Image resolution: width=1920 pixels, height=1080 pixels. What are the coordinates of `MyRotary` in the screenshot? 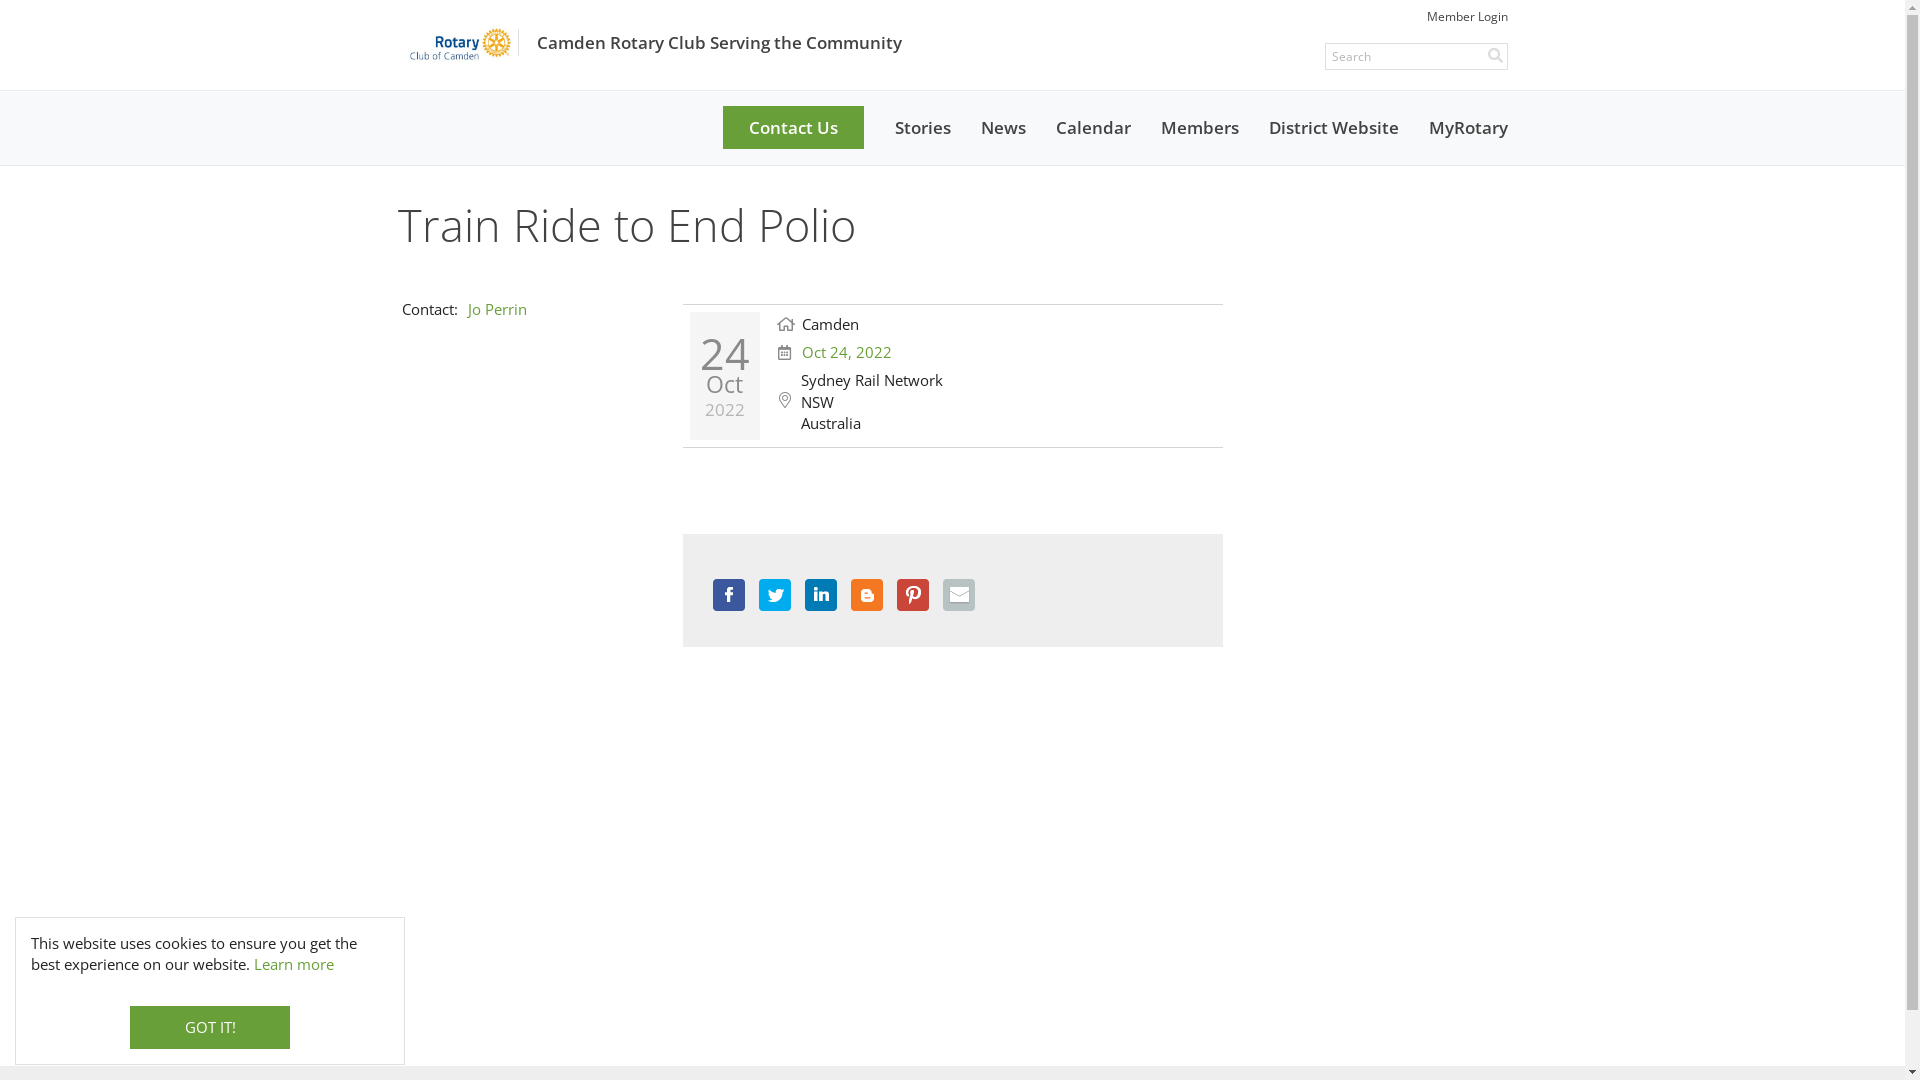 It's located at (1468, 128).